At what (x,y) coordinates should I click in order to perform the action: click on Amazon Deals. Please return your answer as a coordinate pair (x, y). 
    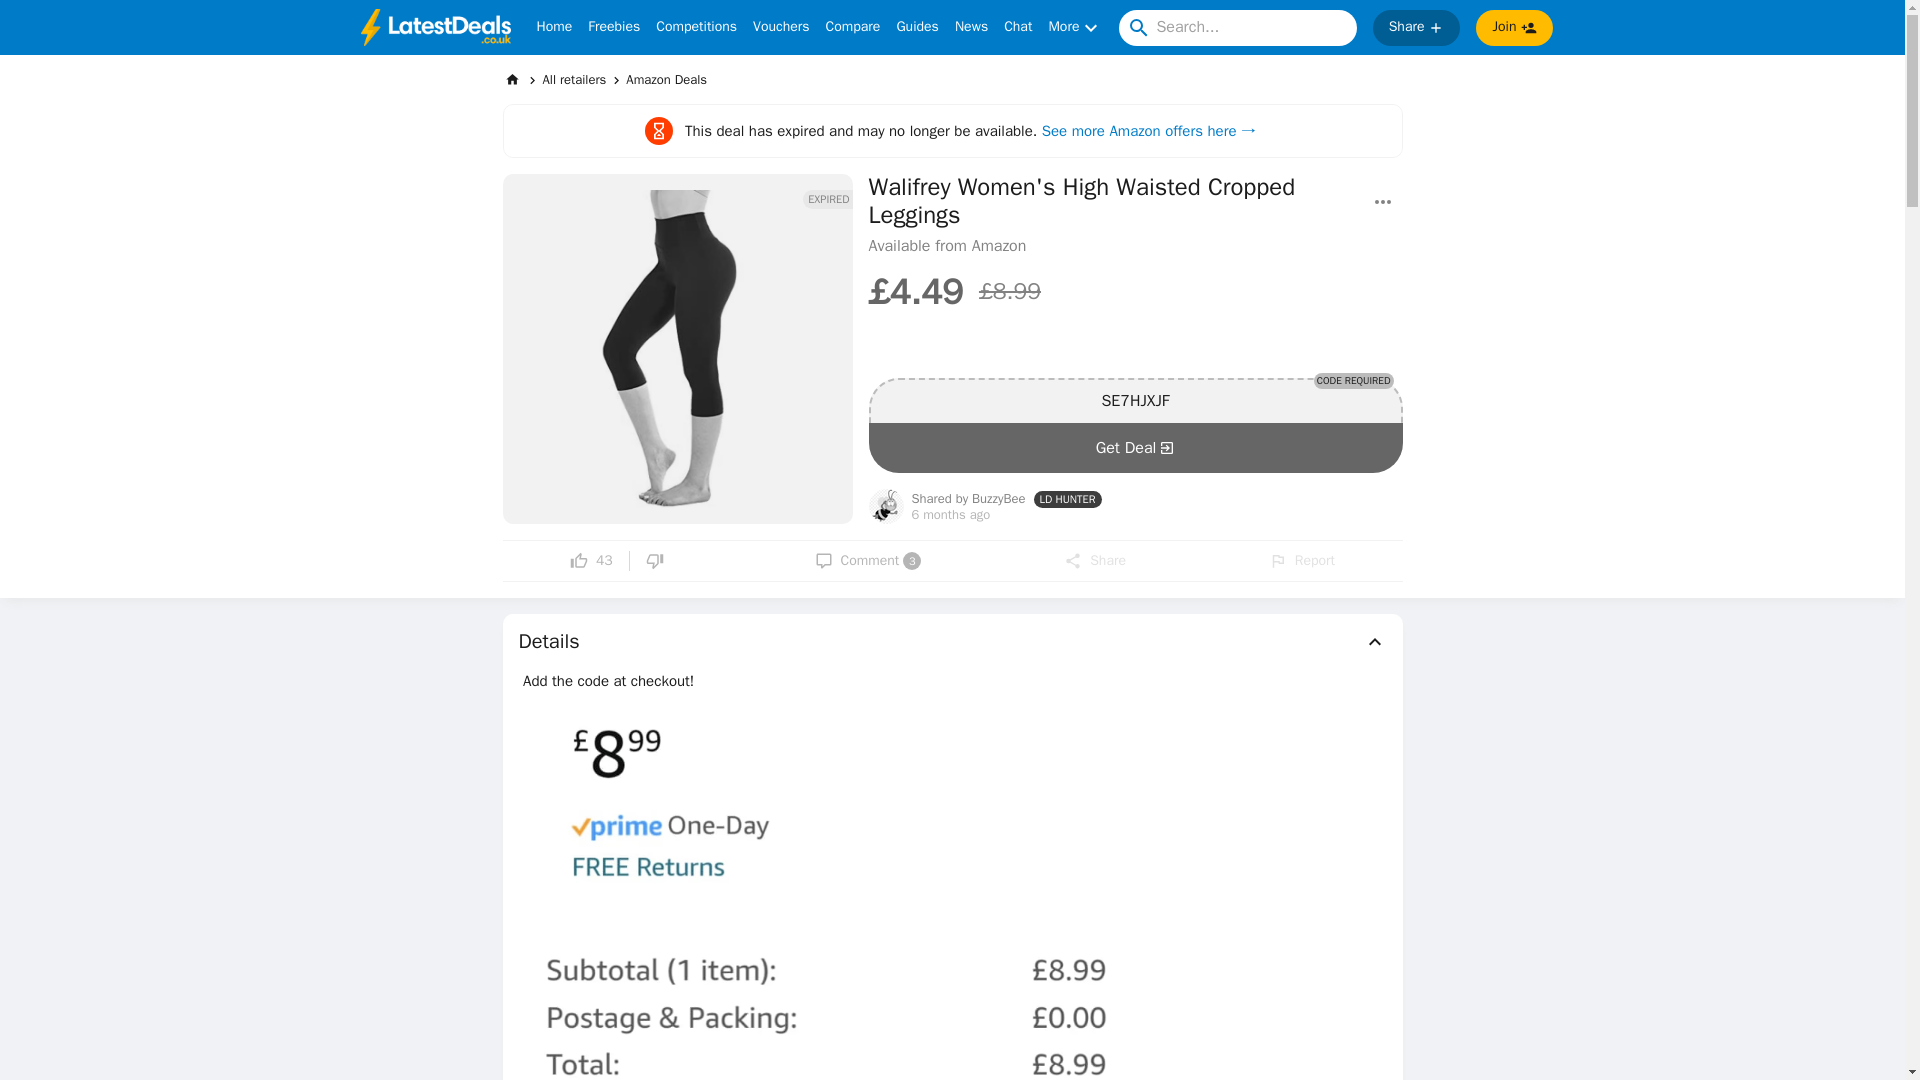
    Looking at the image, I should click on (971, 28).